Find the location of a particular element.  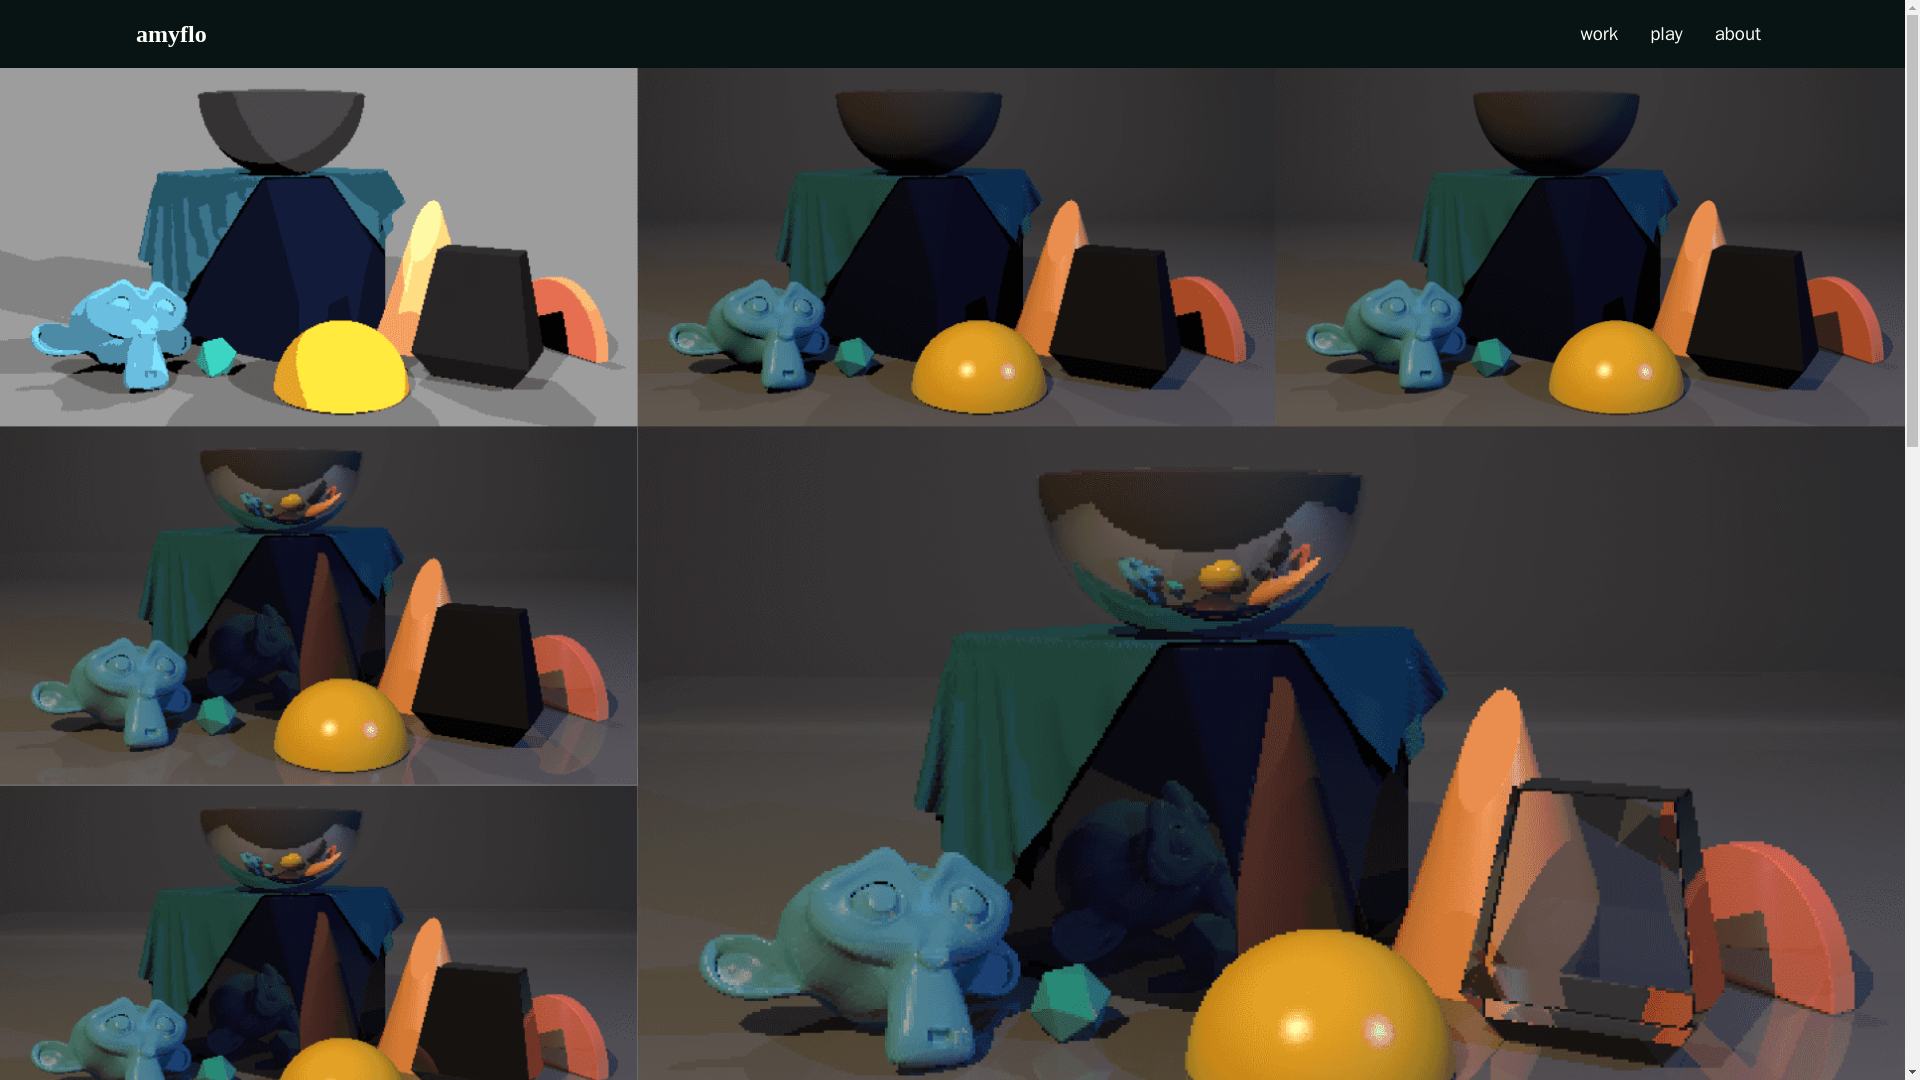

play is located at coordinates (1666, 34).